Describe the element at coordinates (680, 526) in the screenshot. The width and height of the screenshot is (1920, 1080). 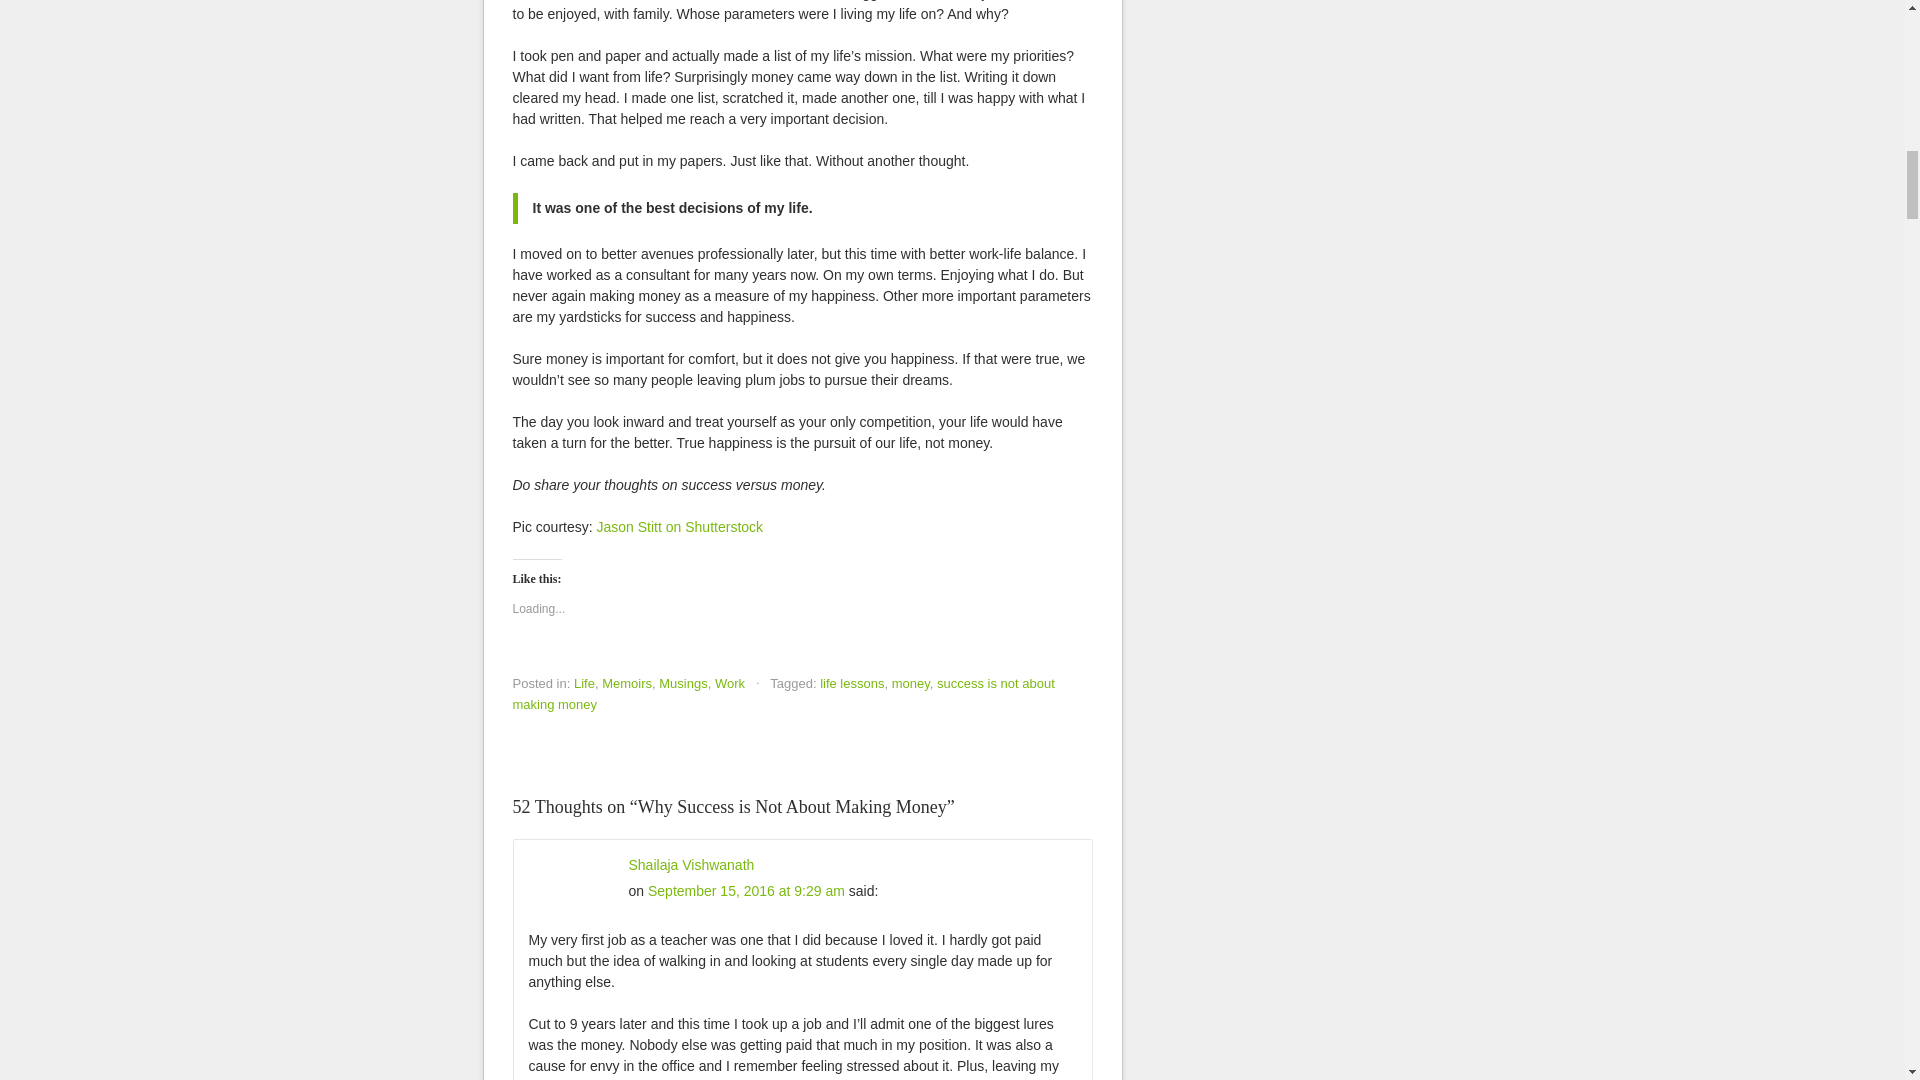
I see `Jason Stitt on Shutterstock` at that location.